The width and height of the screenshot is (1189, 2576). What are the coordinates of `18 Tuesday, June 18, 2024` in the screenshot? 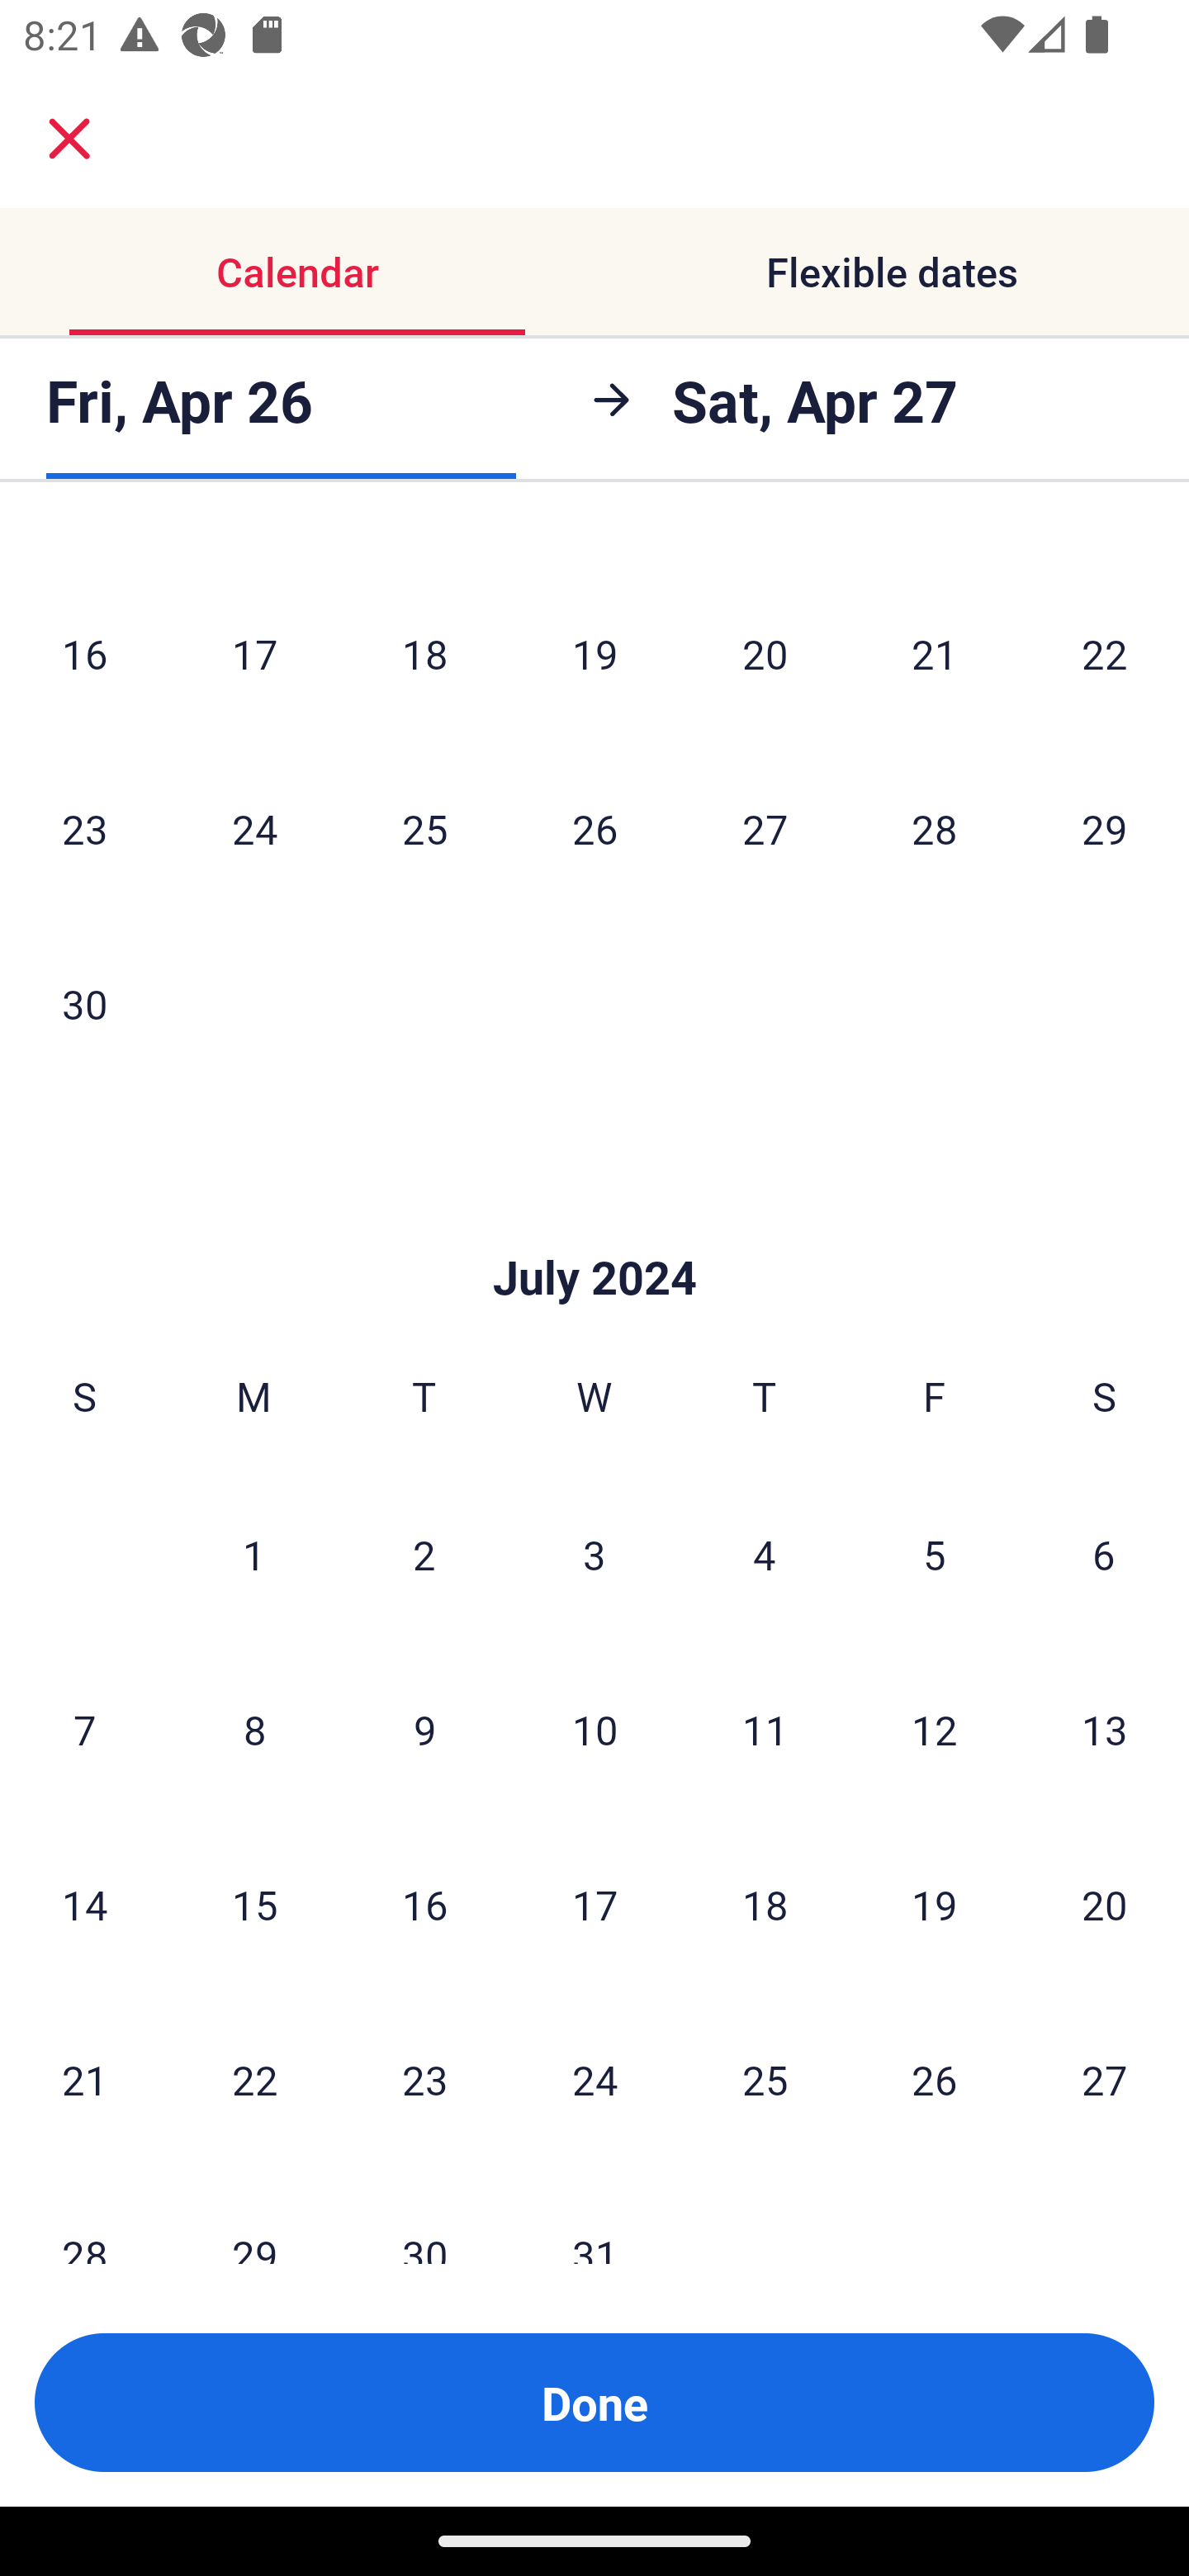 It's located at (424, 654).